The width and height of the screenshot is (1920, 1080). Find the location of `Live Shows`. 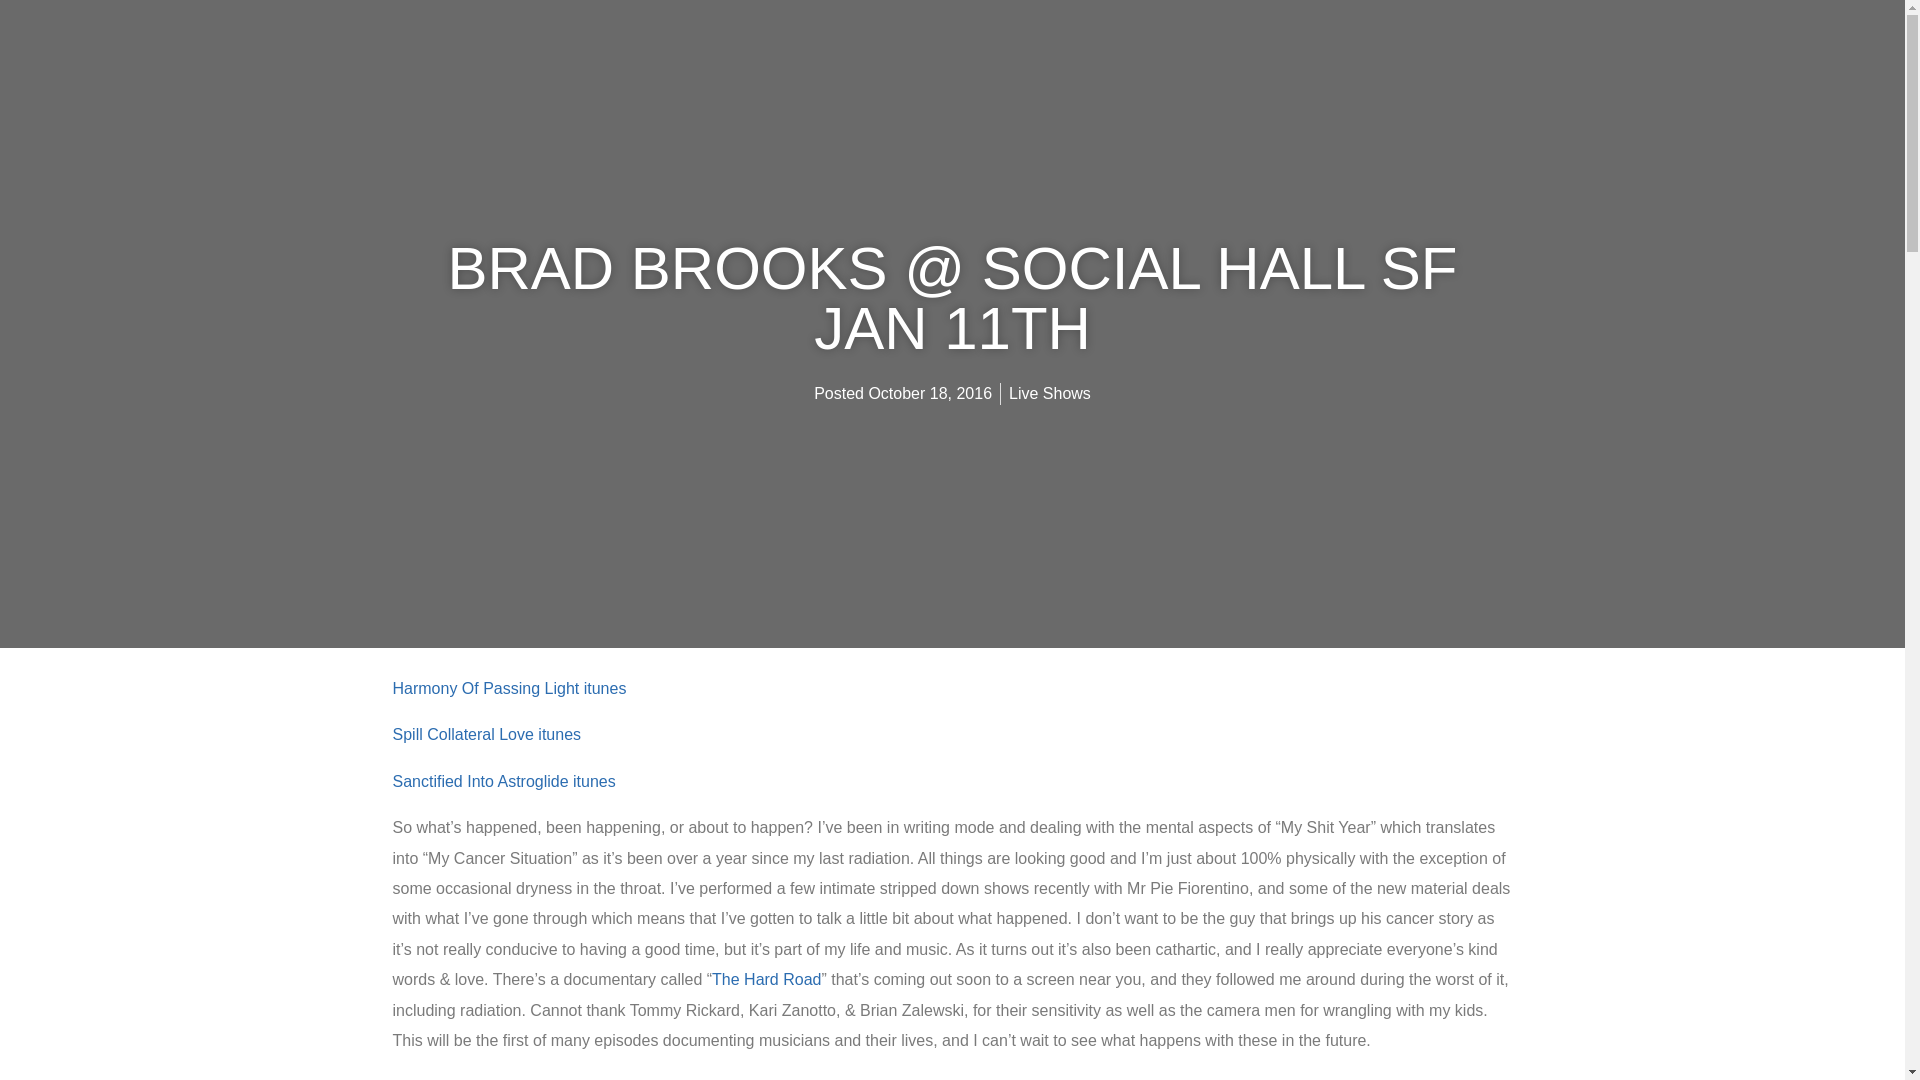

Live Shows is located at coordinates (1050, 392).